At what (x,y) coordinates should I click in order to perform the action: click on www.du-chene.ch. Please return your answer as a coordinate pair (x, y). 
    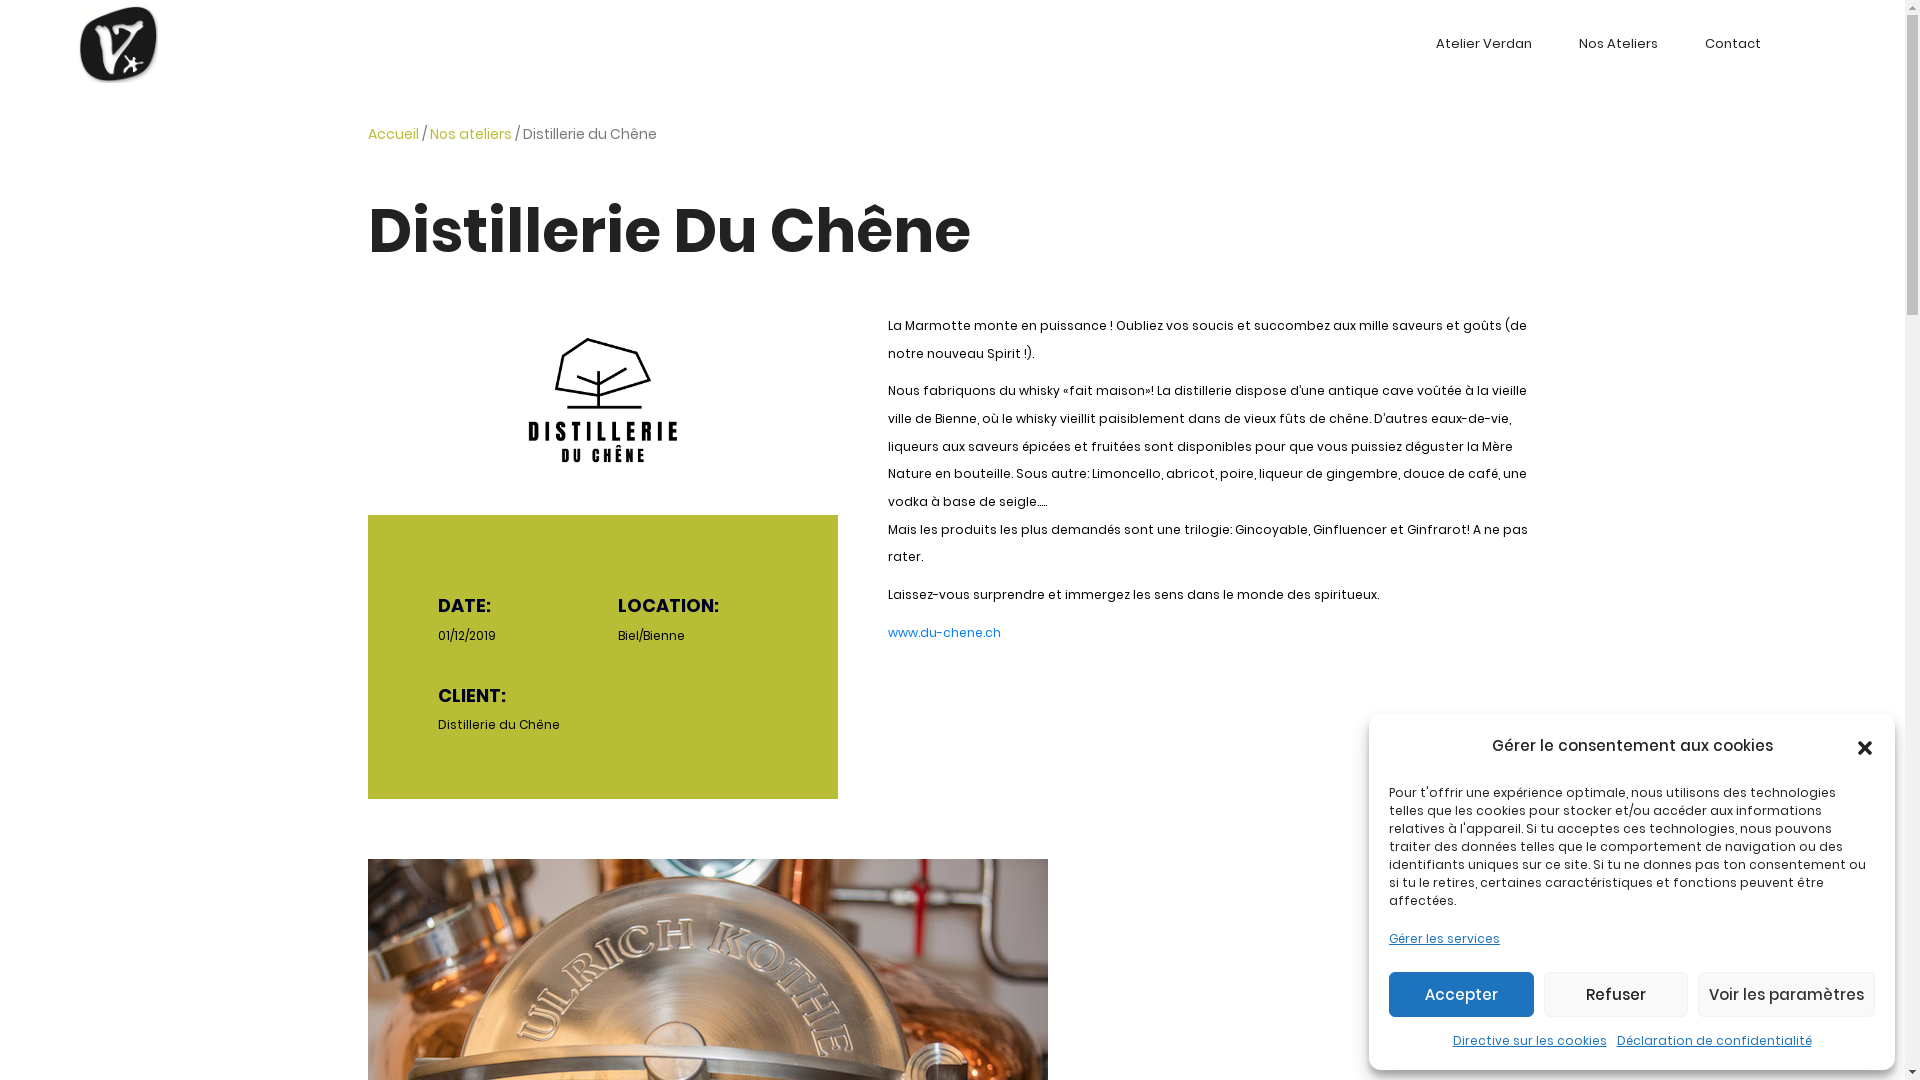
    Looking at the image, I should click on (944, 633).